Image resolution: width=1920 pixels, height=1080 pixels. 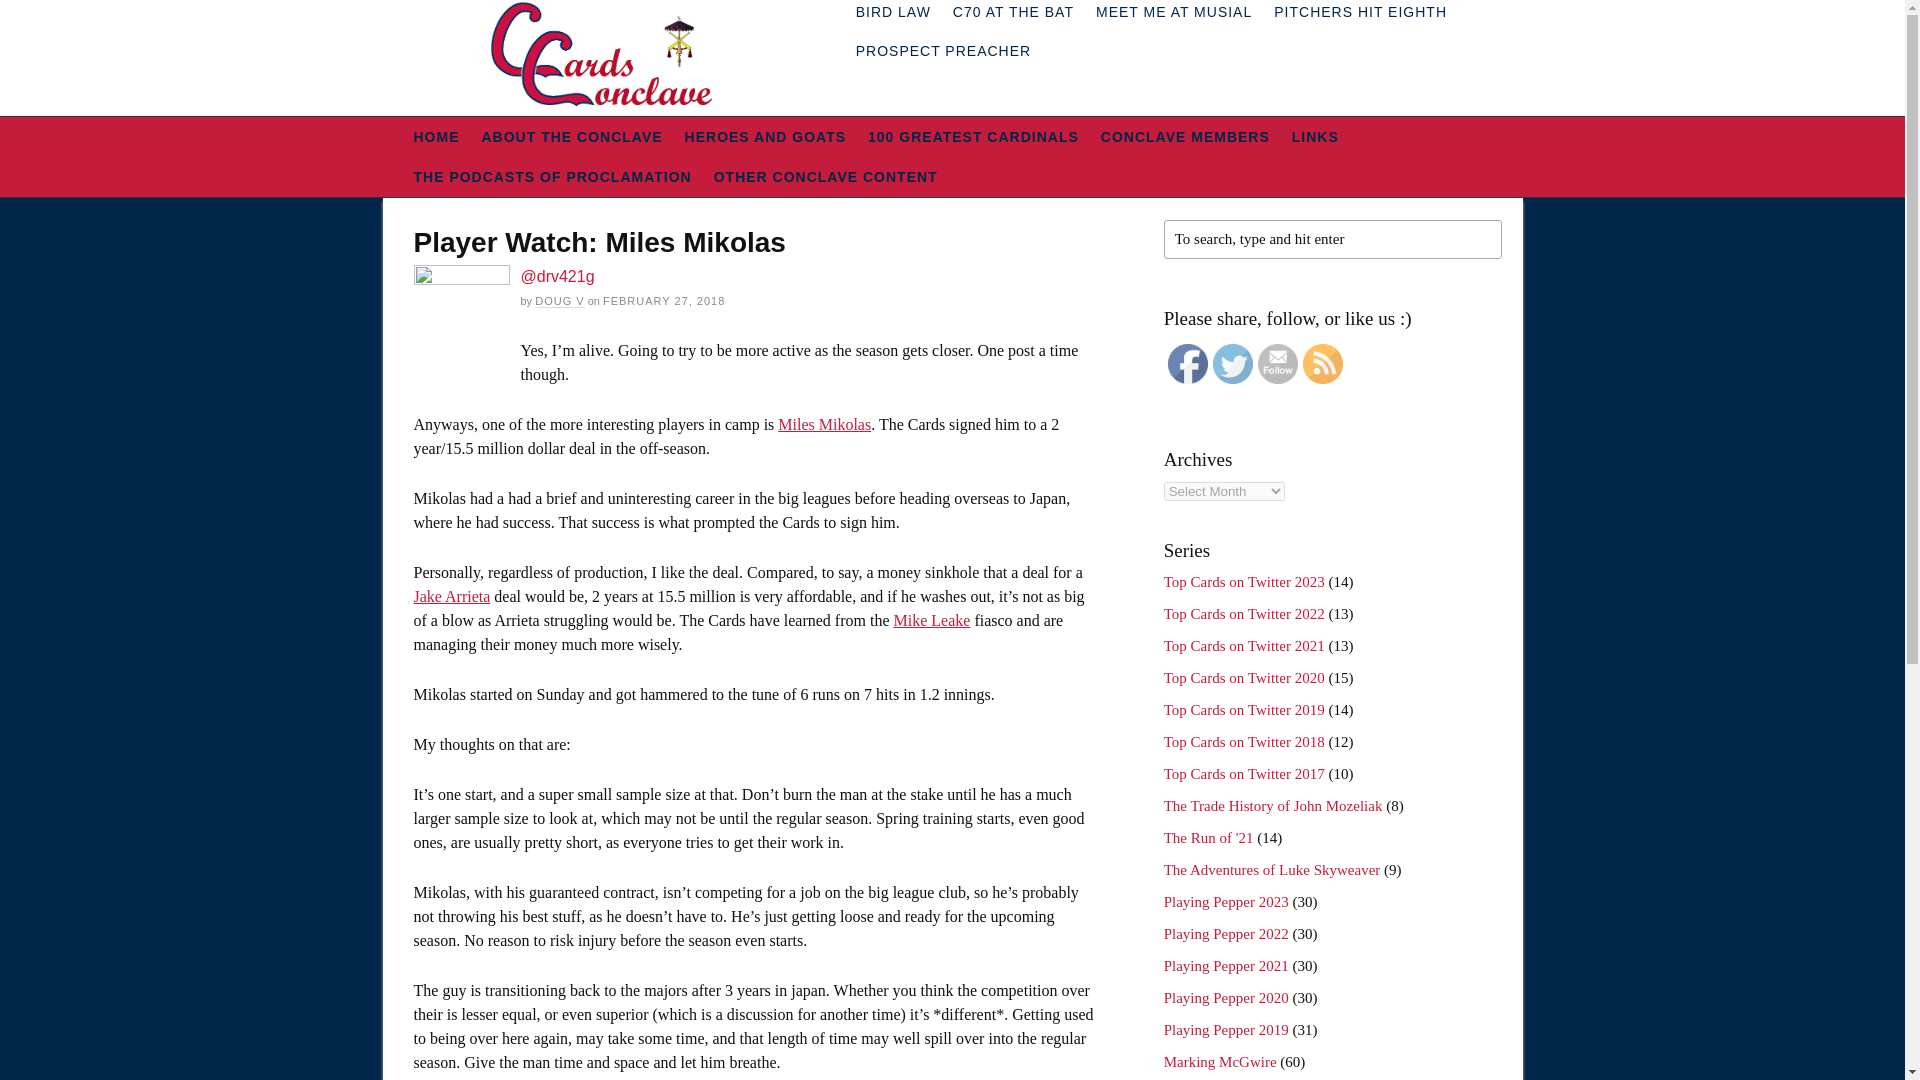 I want to click on DOUG V, so click(x=559, y=300).